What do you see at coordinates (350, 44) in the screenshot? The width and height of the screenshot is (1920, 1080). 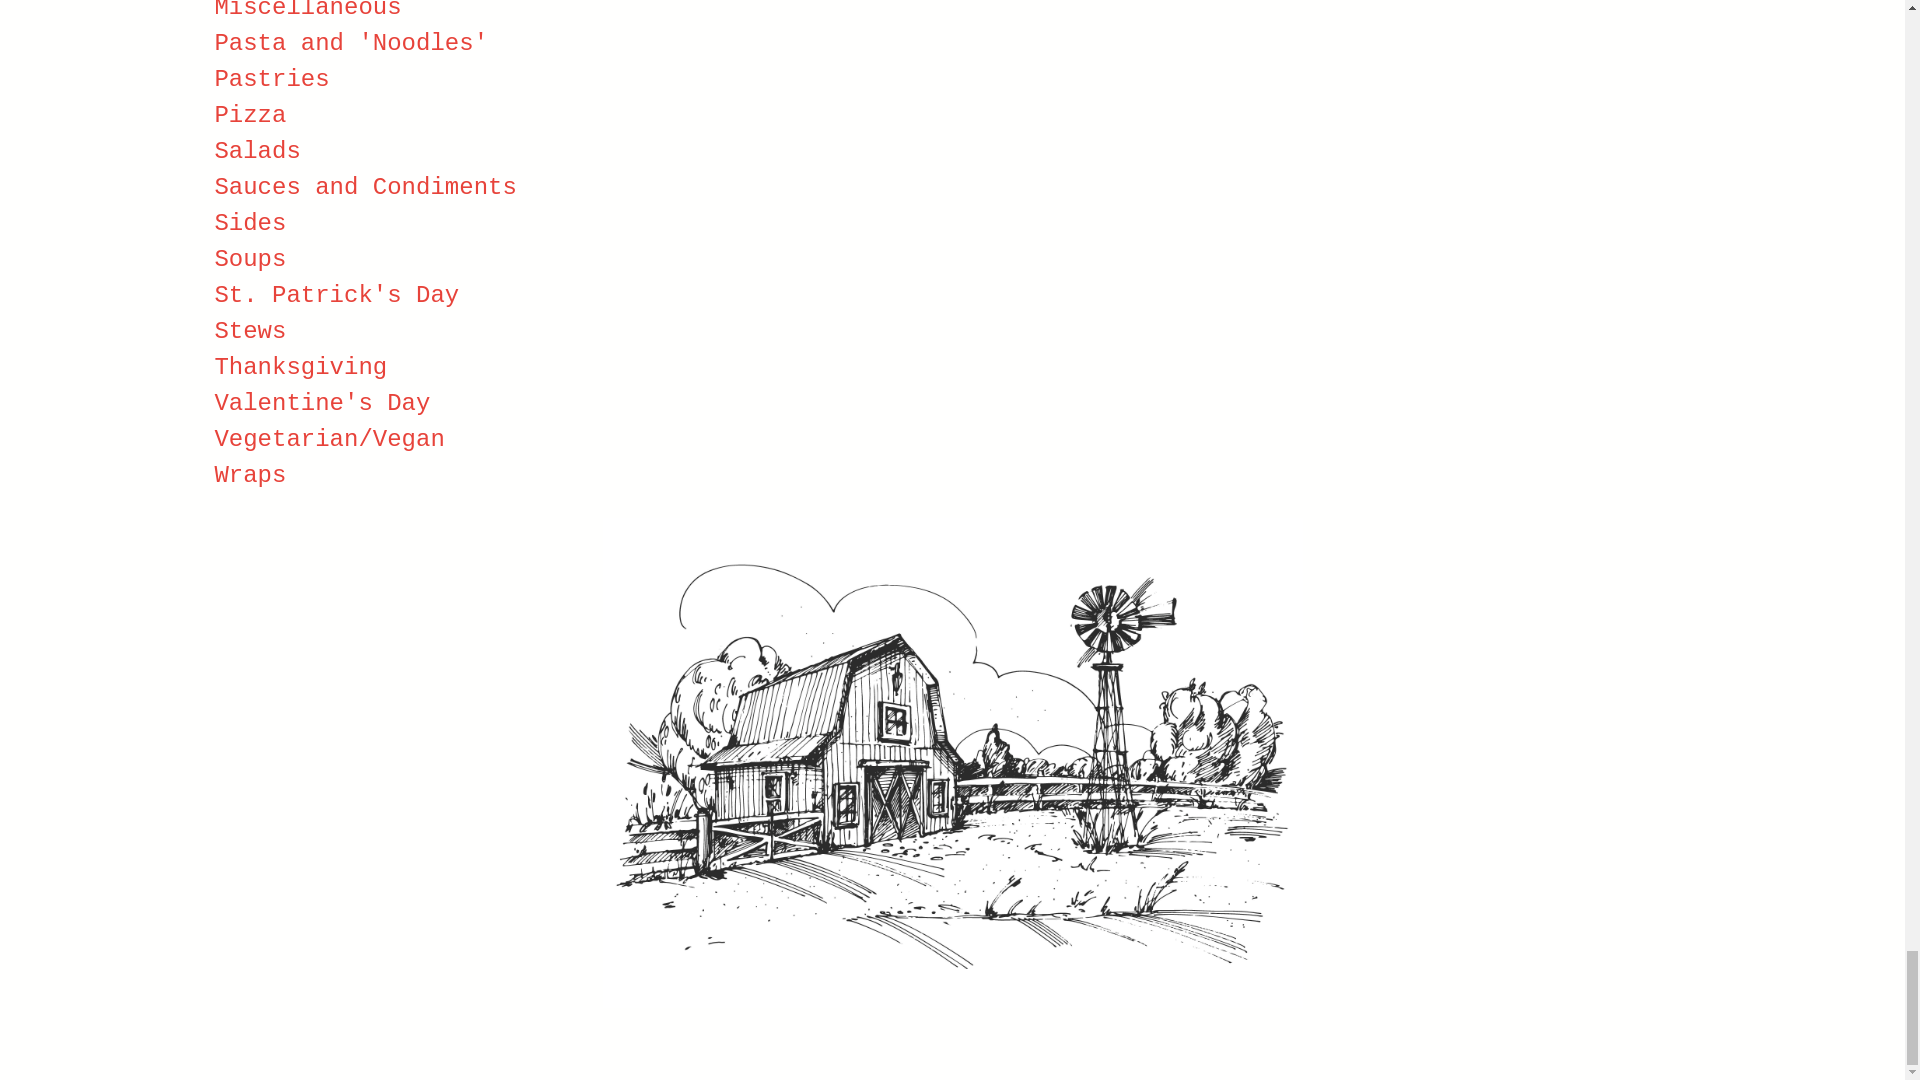 I see `Pasta and 'Noodles'` at bounding box center [350, 44].